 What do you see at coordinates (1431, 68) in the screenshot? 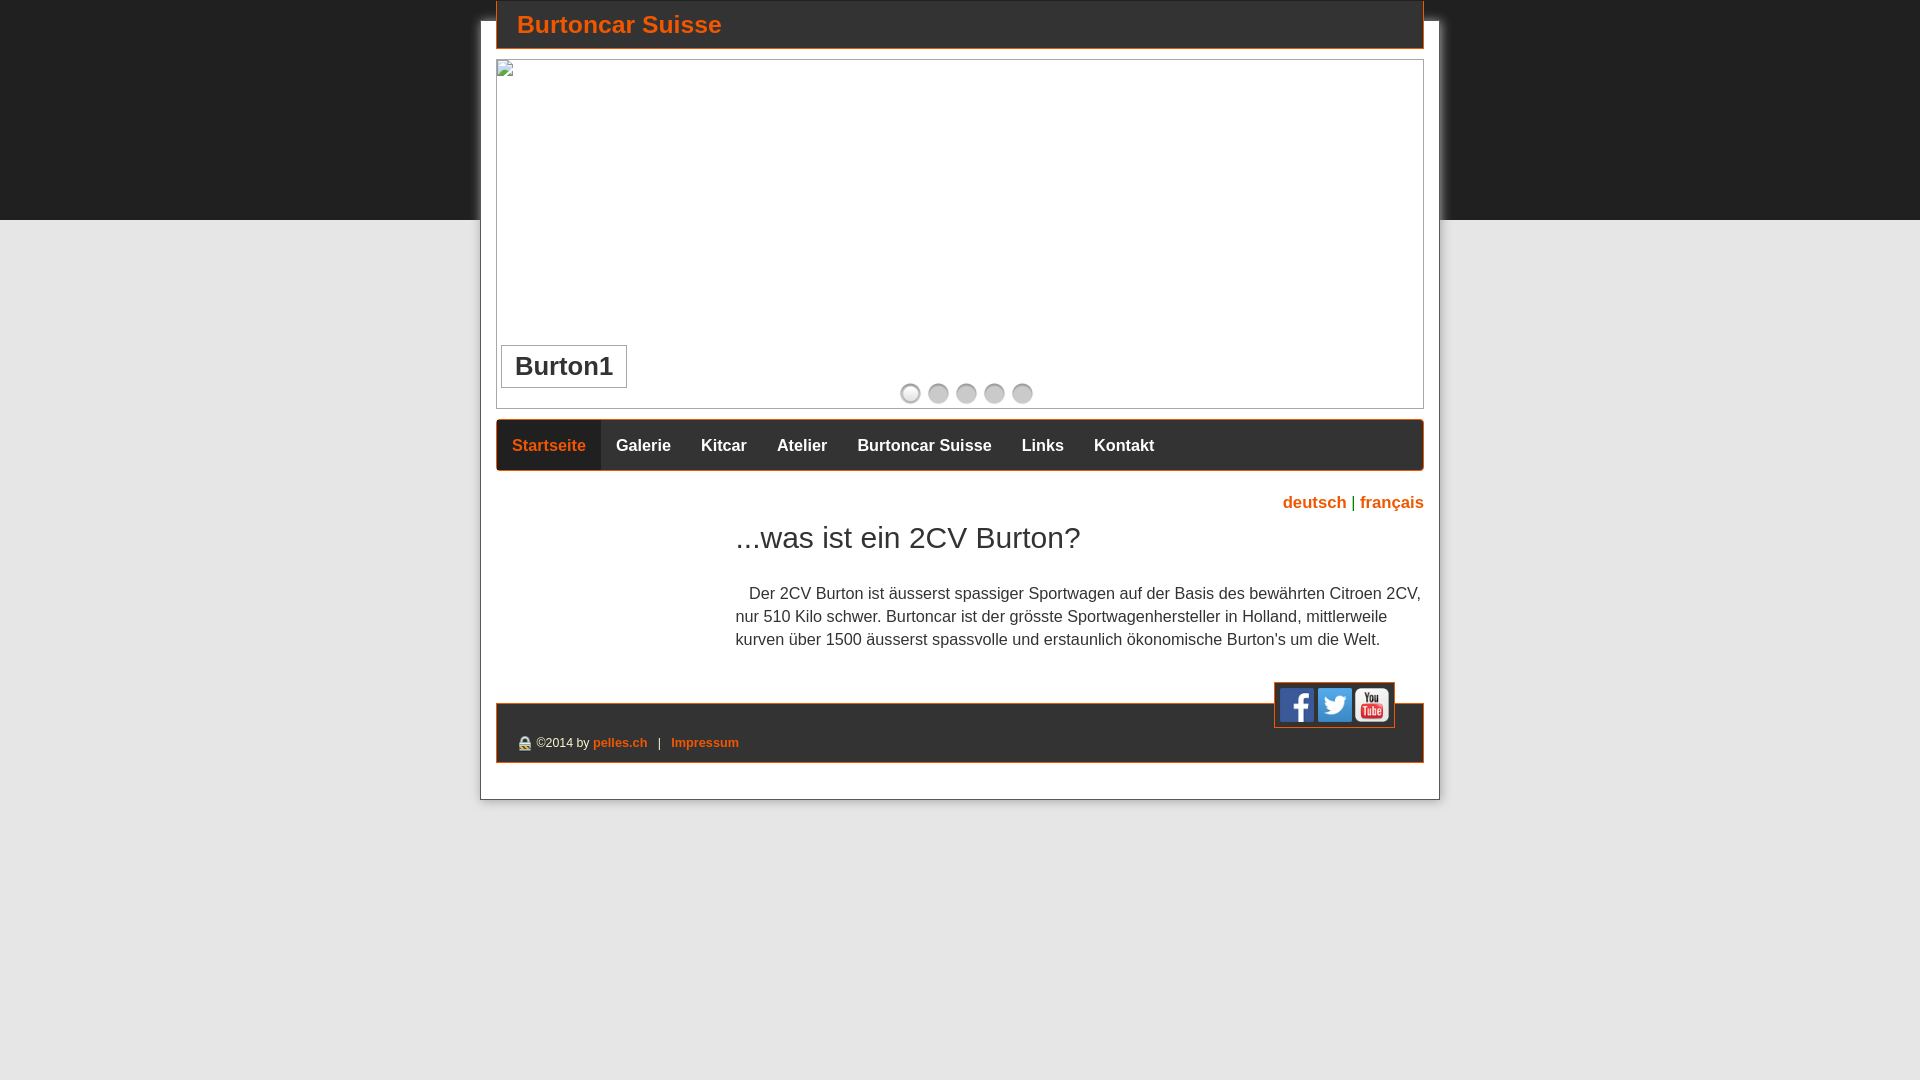
I see `Burton2` at bounding box center [1431, 68].